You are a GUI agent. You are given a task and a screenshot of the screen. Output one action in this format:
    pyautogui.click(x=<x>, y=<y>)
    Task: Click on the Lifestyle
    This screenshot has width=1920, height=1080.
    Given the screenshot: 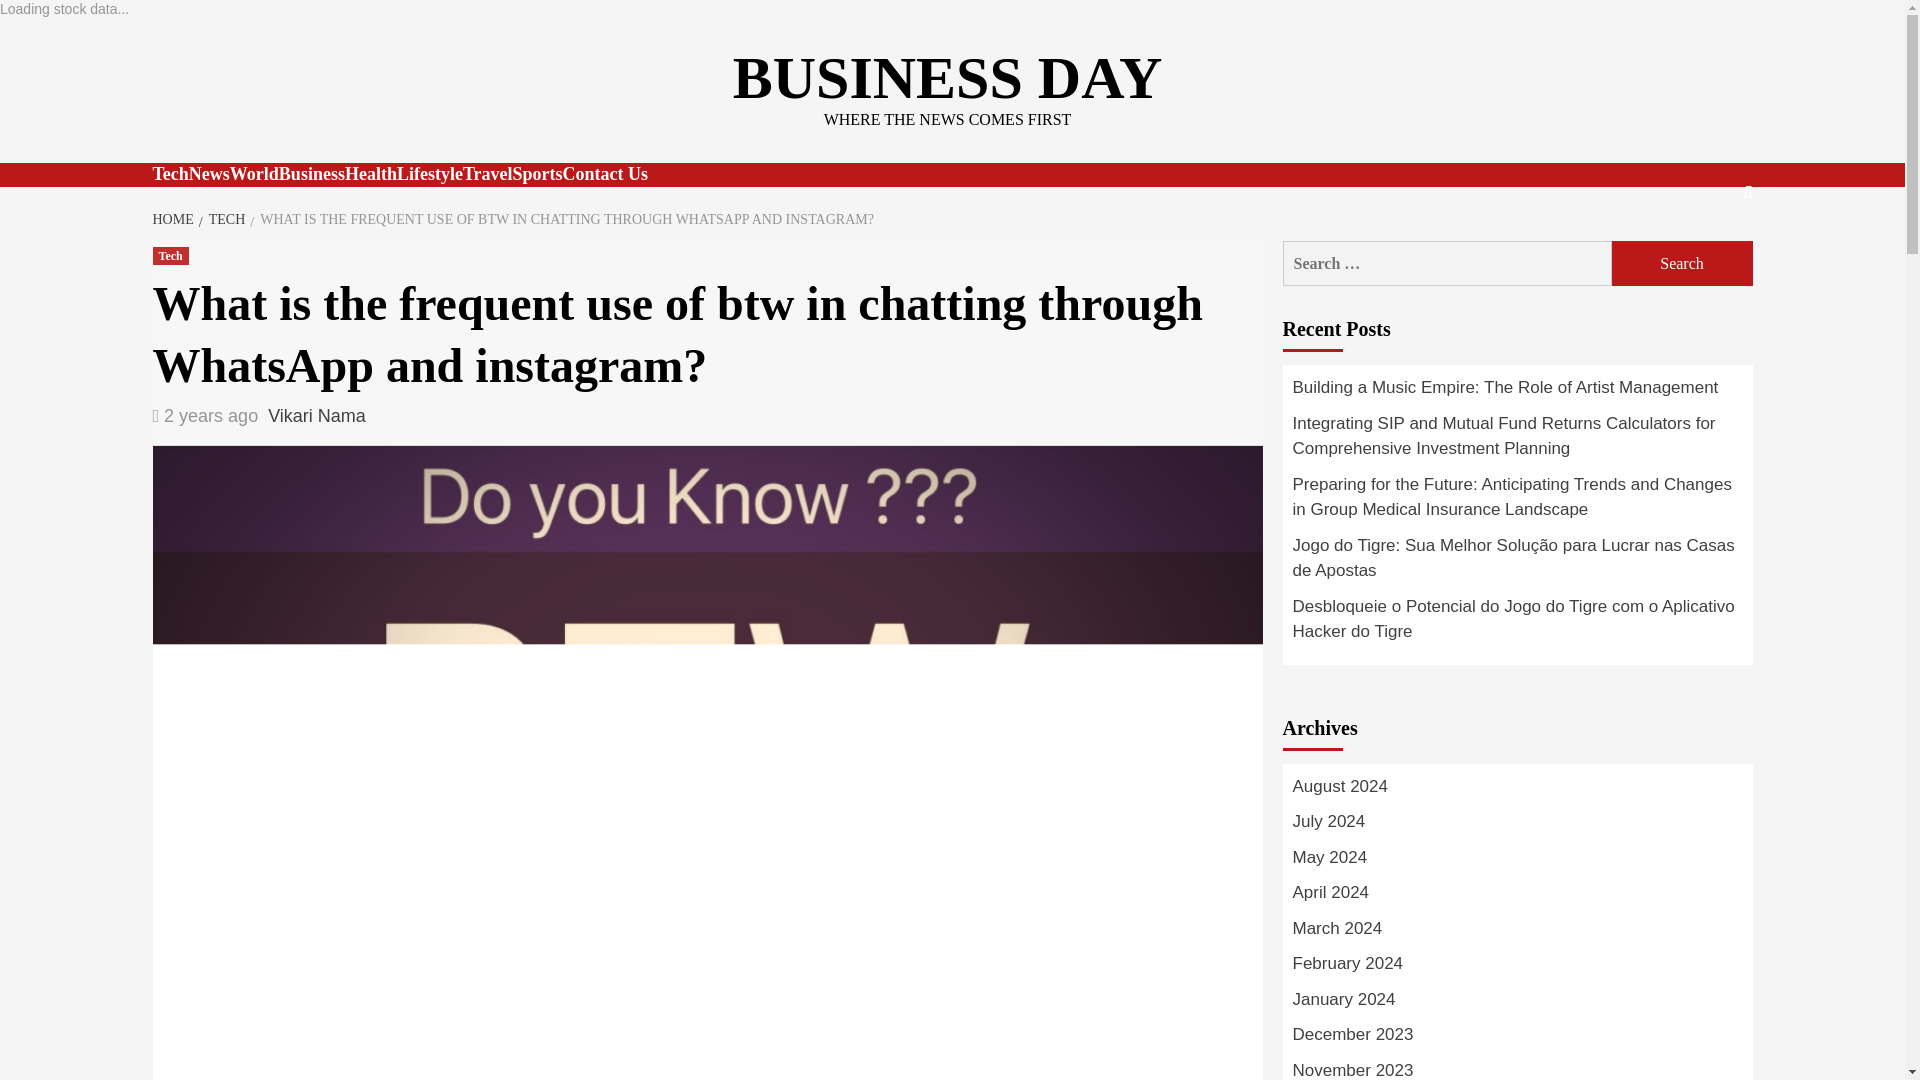 What is the action you would take?
    pyautogui.click(x=430, y=174)
    